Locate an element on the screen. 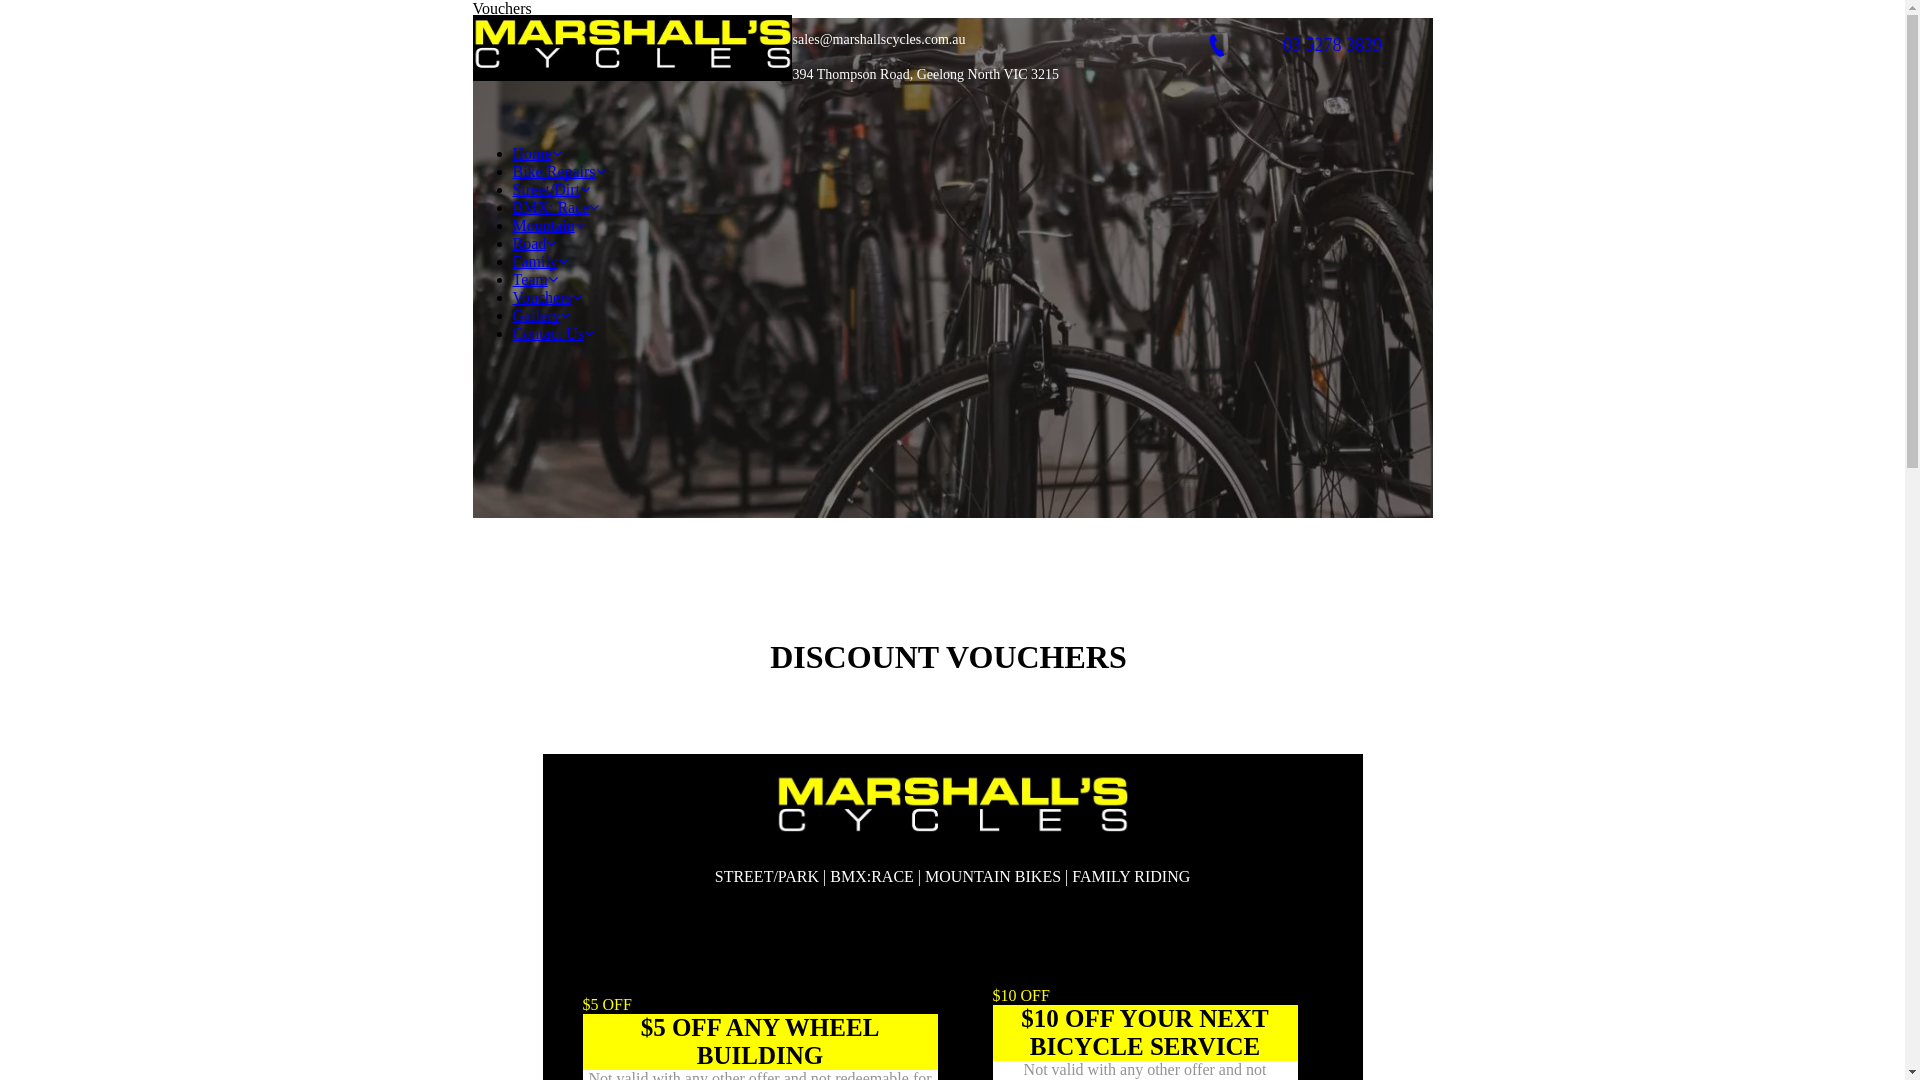 Image resolution: width=1920 pixels, height=1080 pixels. sales@marshallscycles.com.au is located at coordinates (878, 40).